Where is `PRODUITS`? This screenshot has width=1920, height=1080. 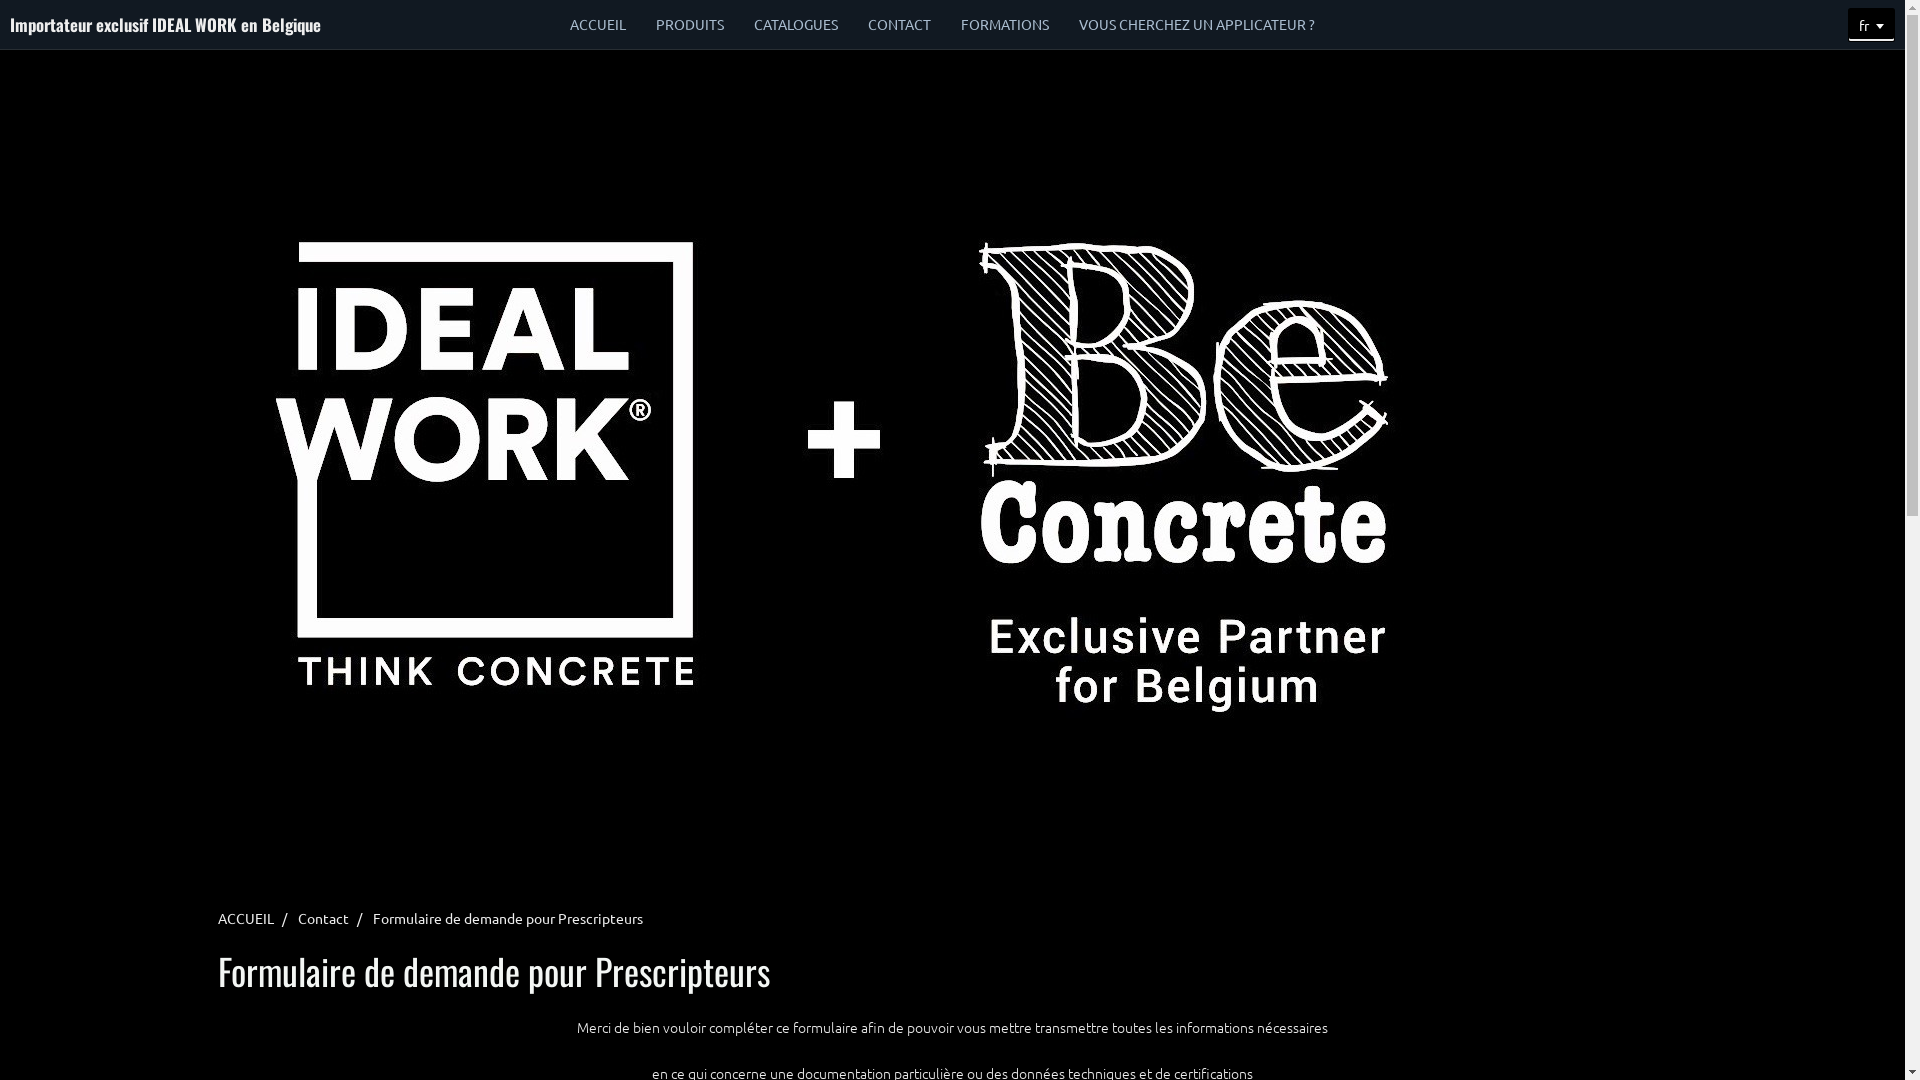 PRODUITS is located at coordinates (690, 24).